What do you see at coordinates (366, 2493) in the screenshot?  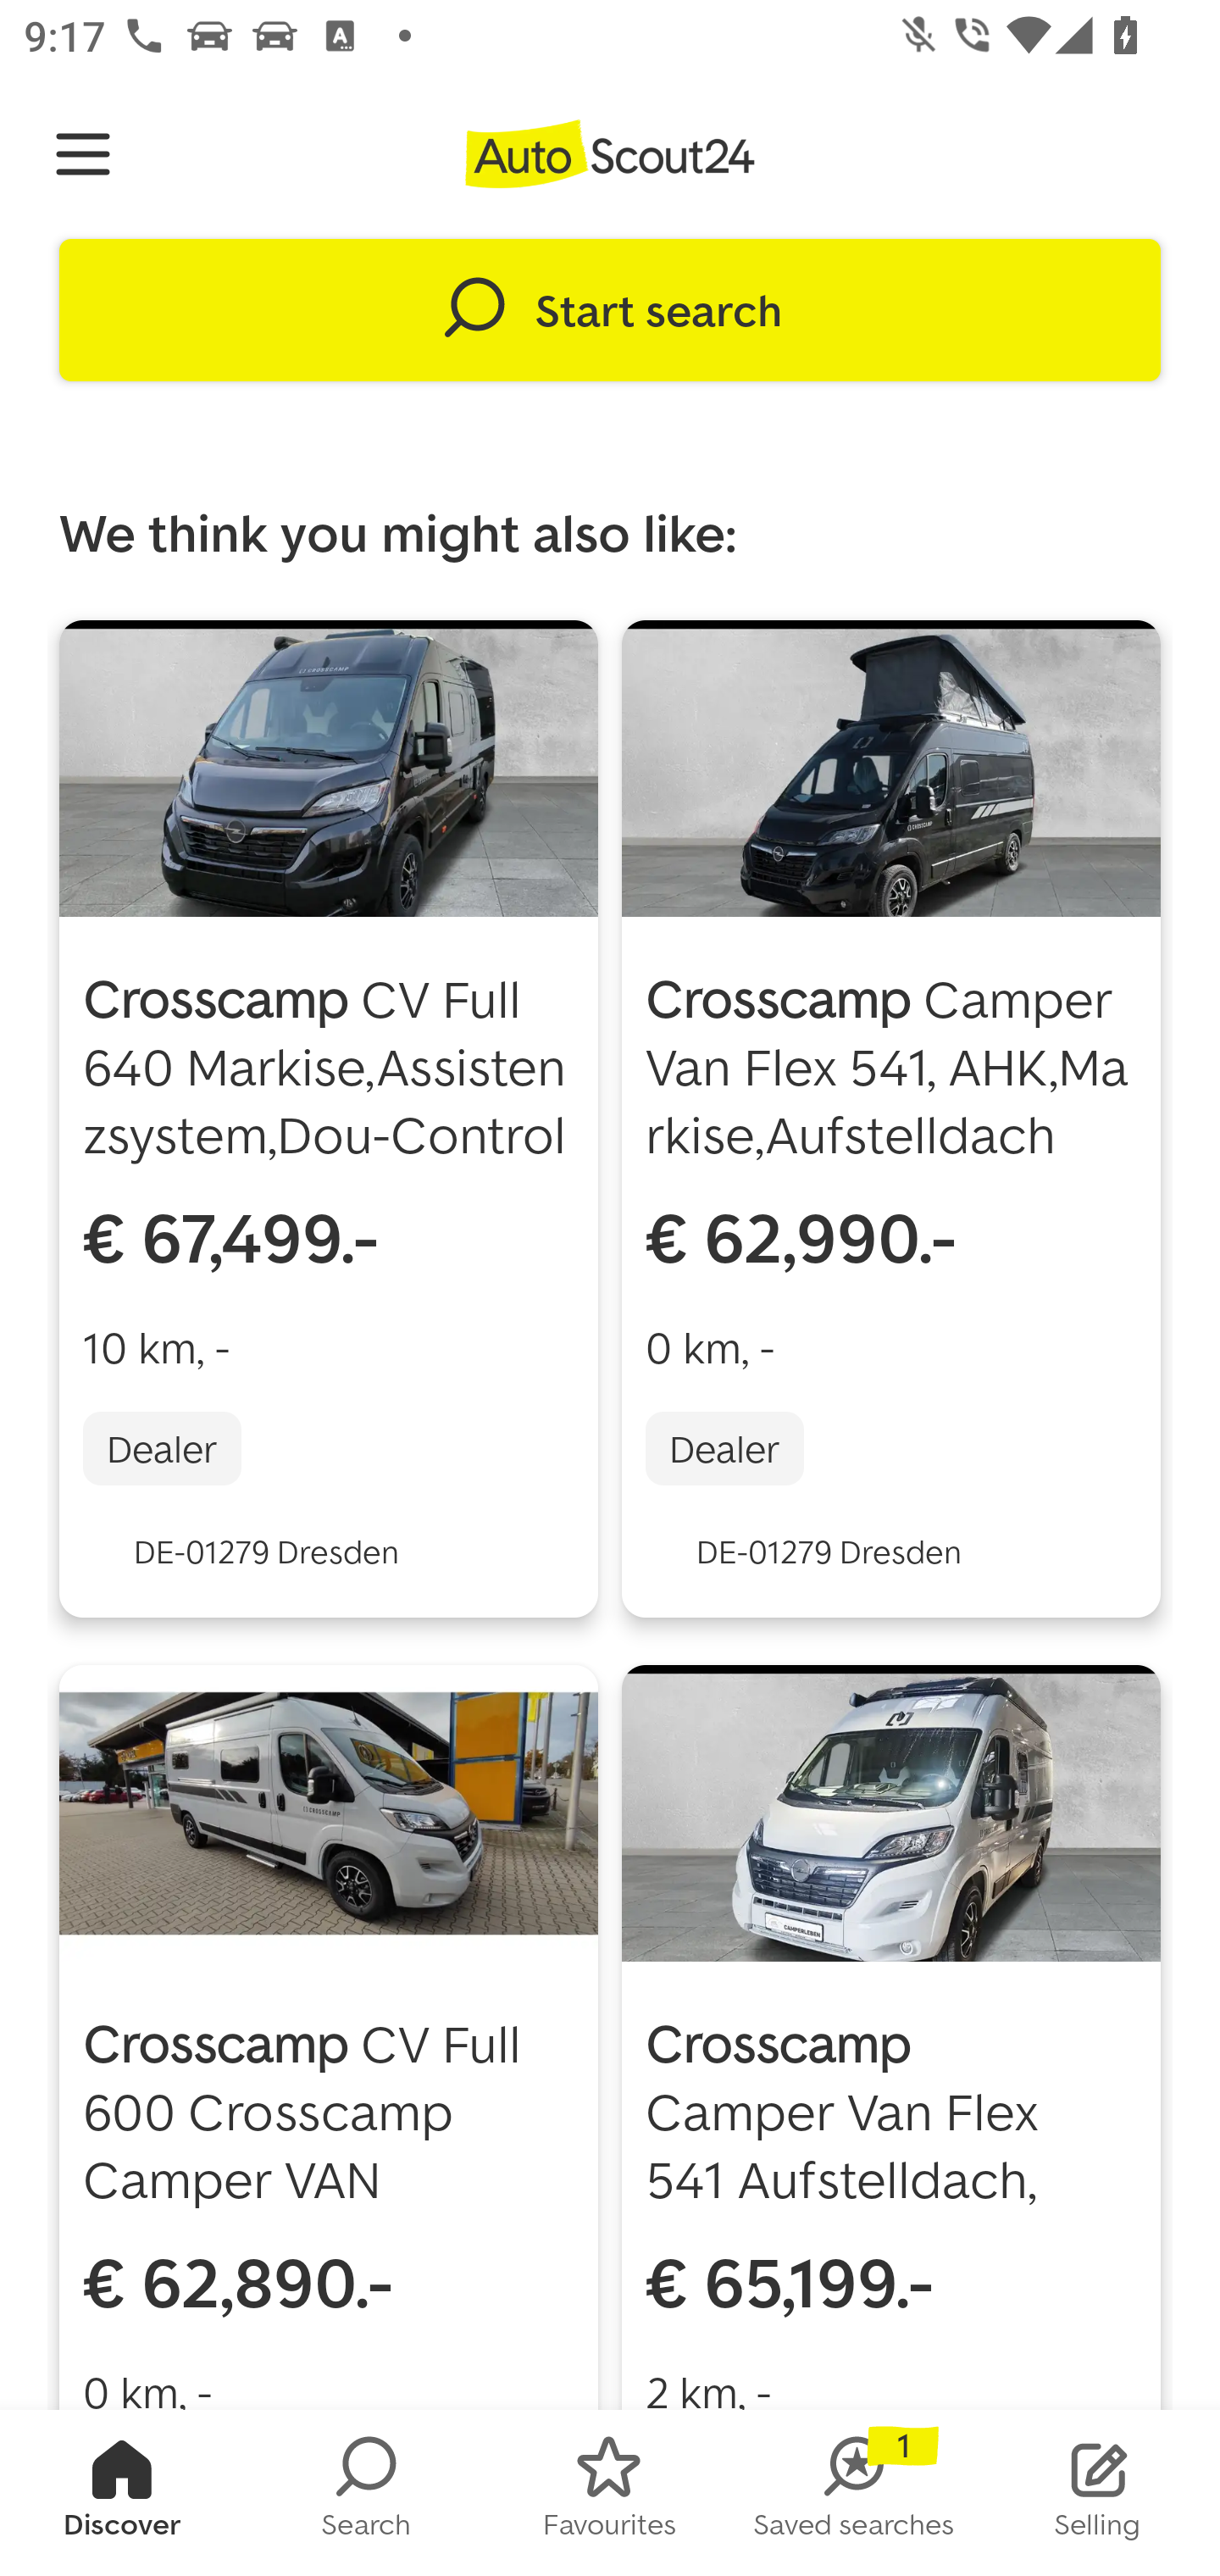 I see `SEARCH Search` at bounding box center [366, 2493].